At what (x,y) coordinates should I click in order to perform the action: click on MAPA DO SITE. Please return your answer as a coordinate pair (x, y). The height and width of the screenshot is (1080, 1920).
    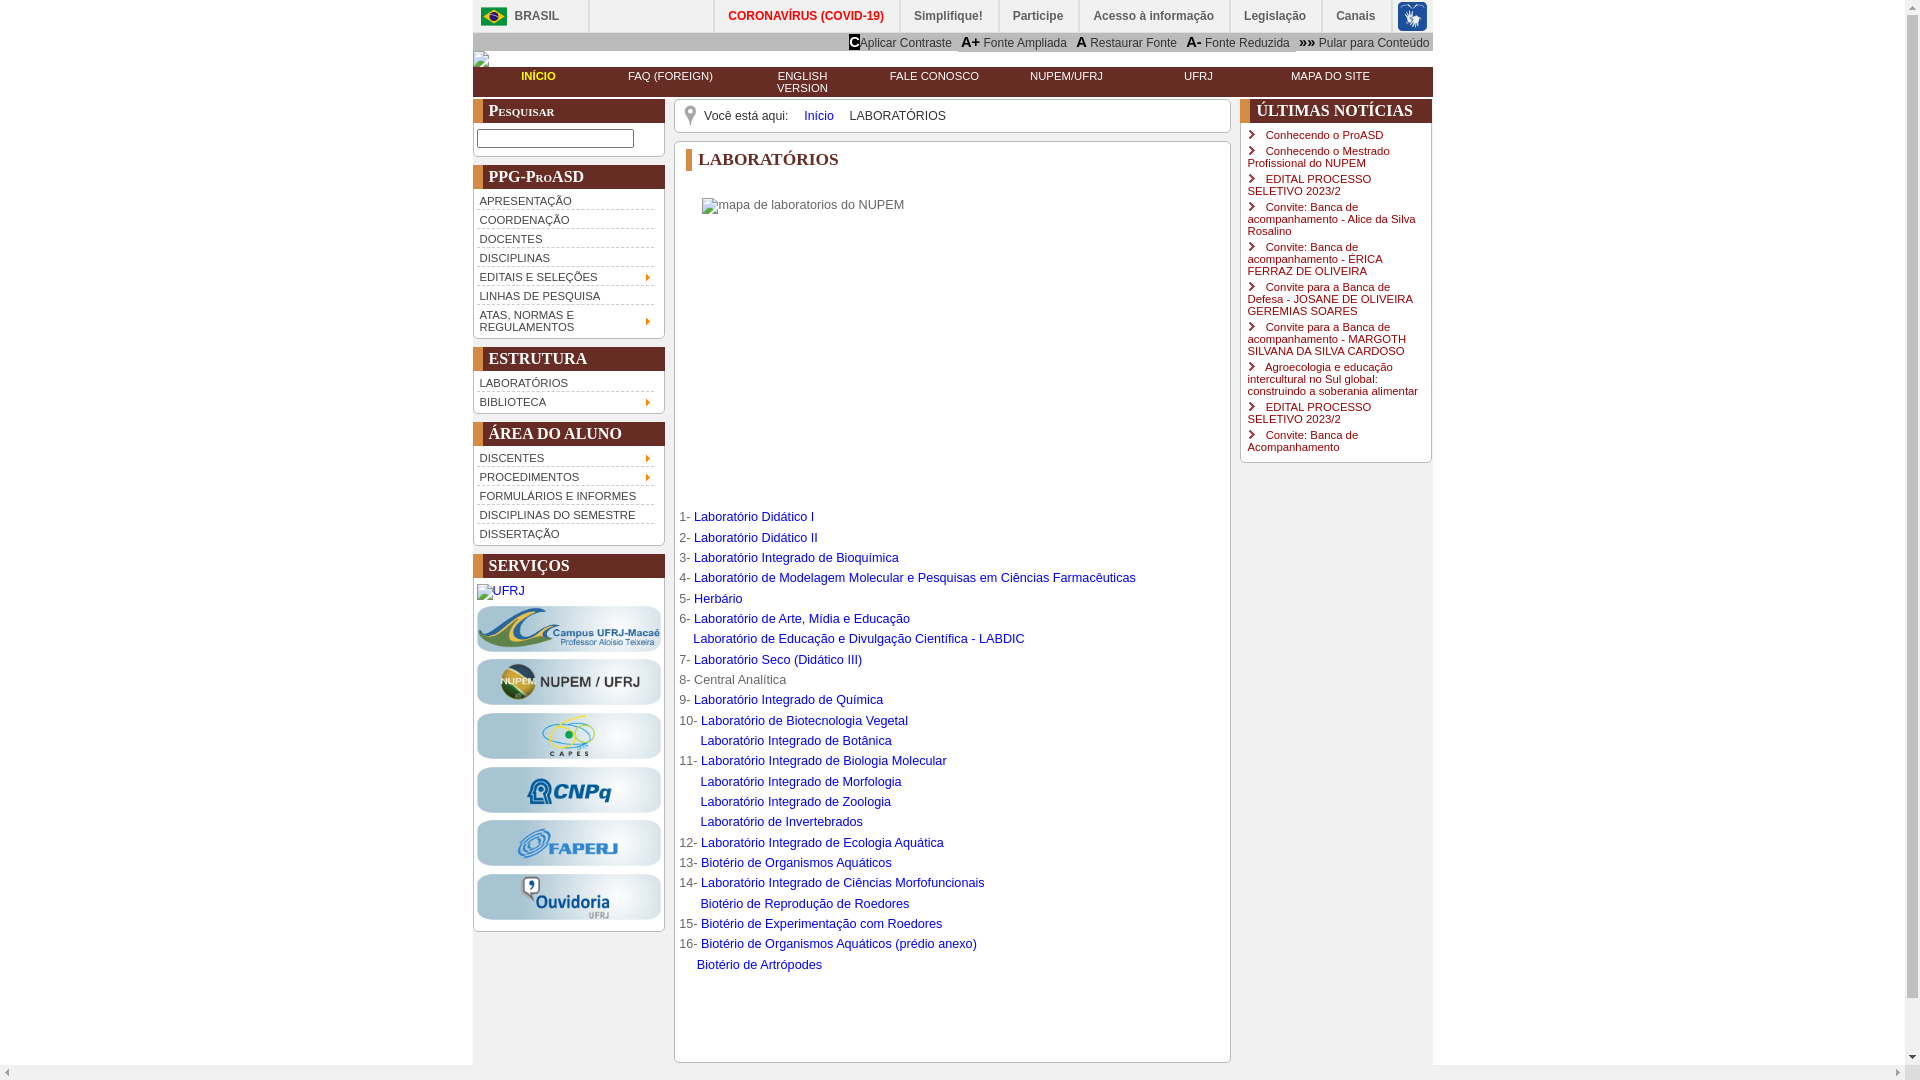
    Looking at the image, I should click on (1330, 76).